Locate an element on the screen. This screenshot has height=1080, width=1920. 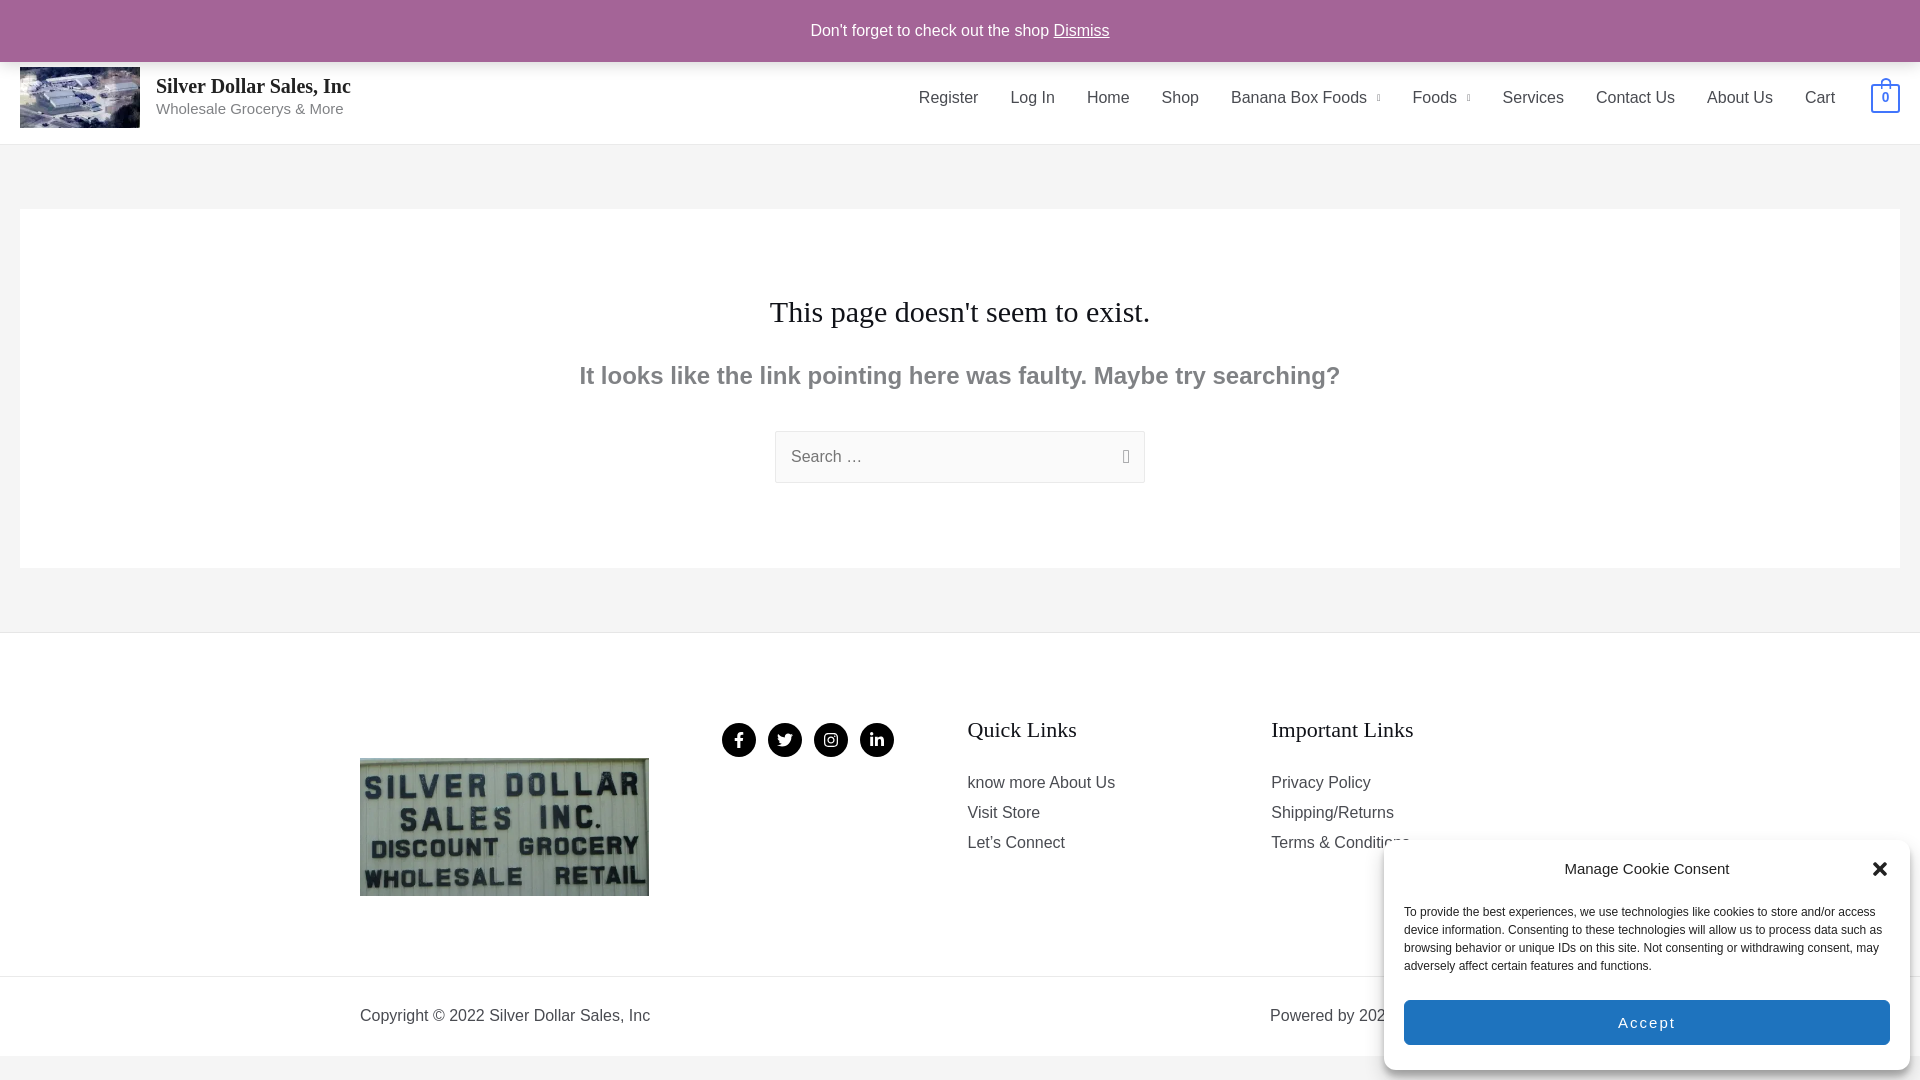
Log In is located at coordinates (1032, 96).